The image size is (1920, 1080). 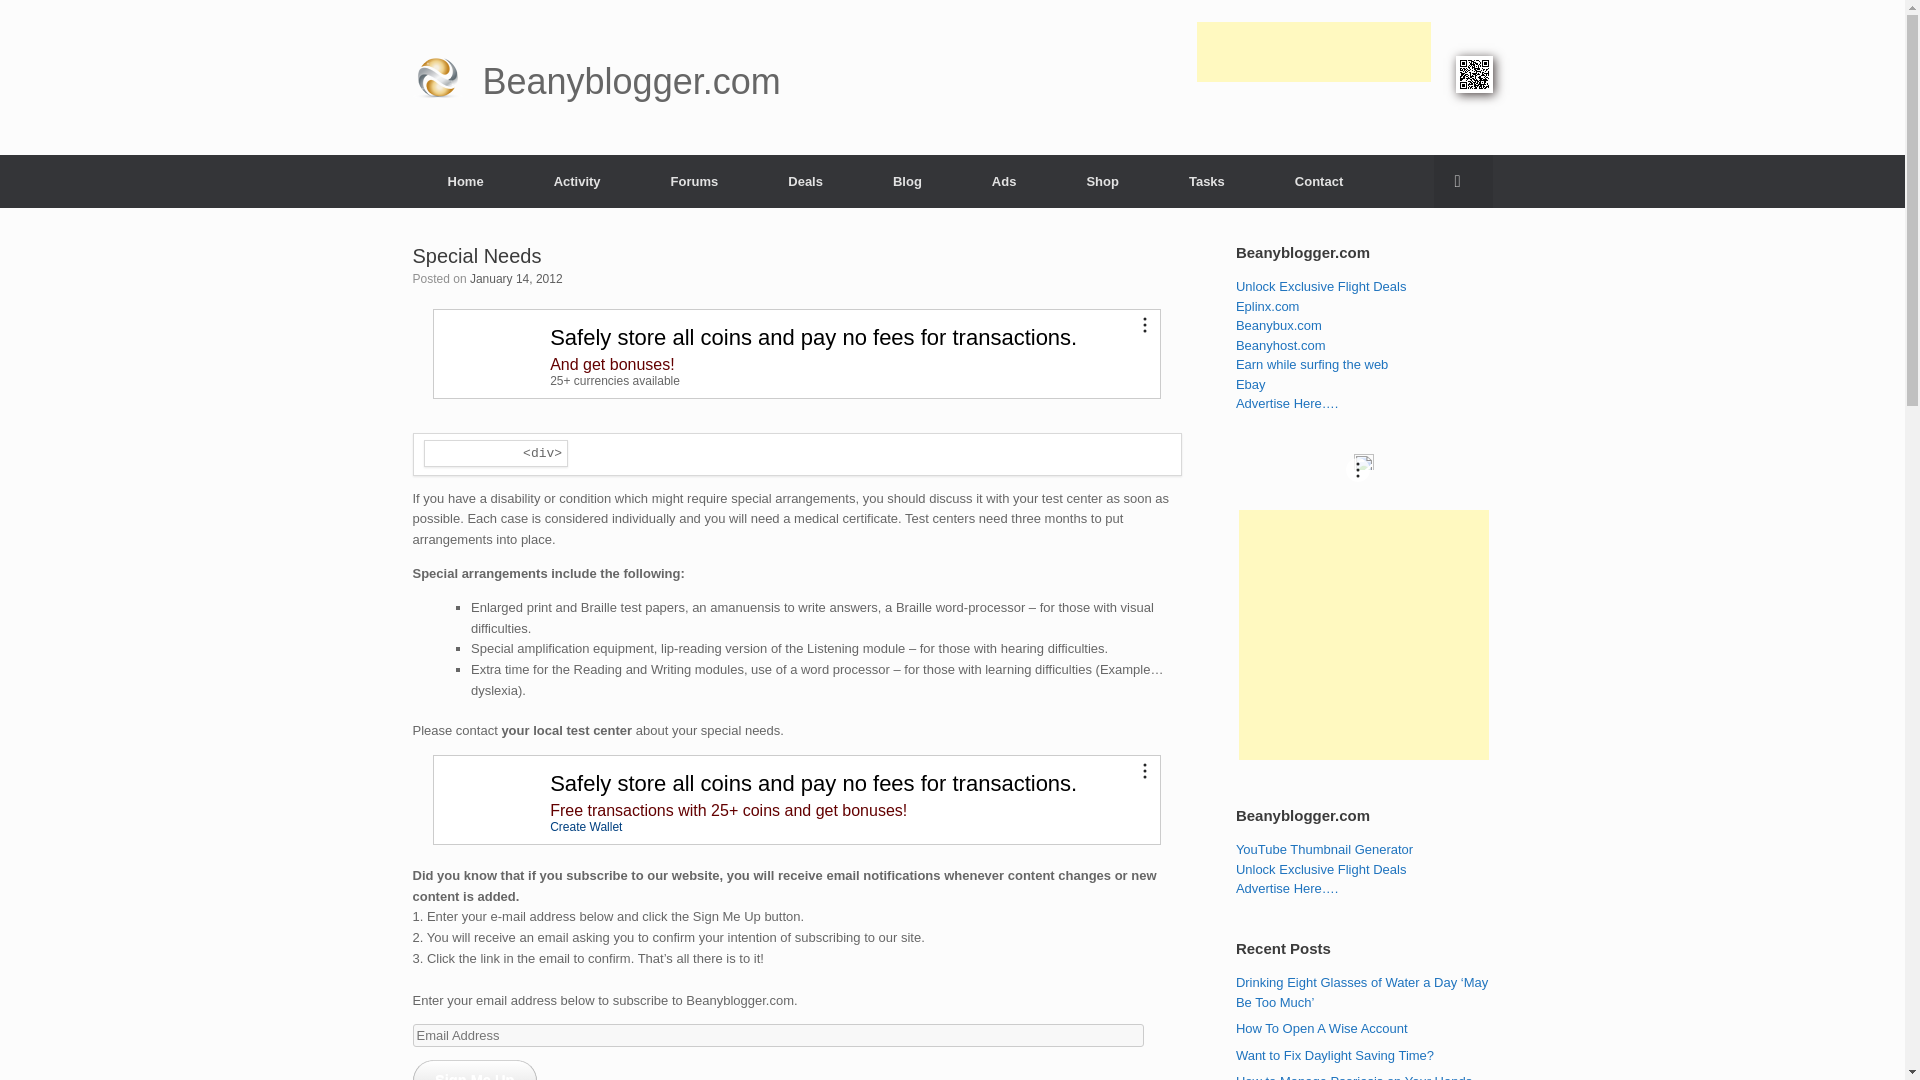 What do you see at coordinates (1313, 136) in the screenshot?
I see `Advertisement` at bounding box center [1313, 136].